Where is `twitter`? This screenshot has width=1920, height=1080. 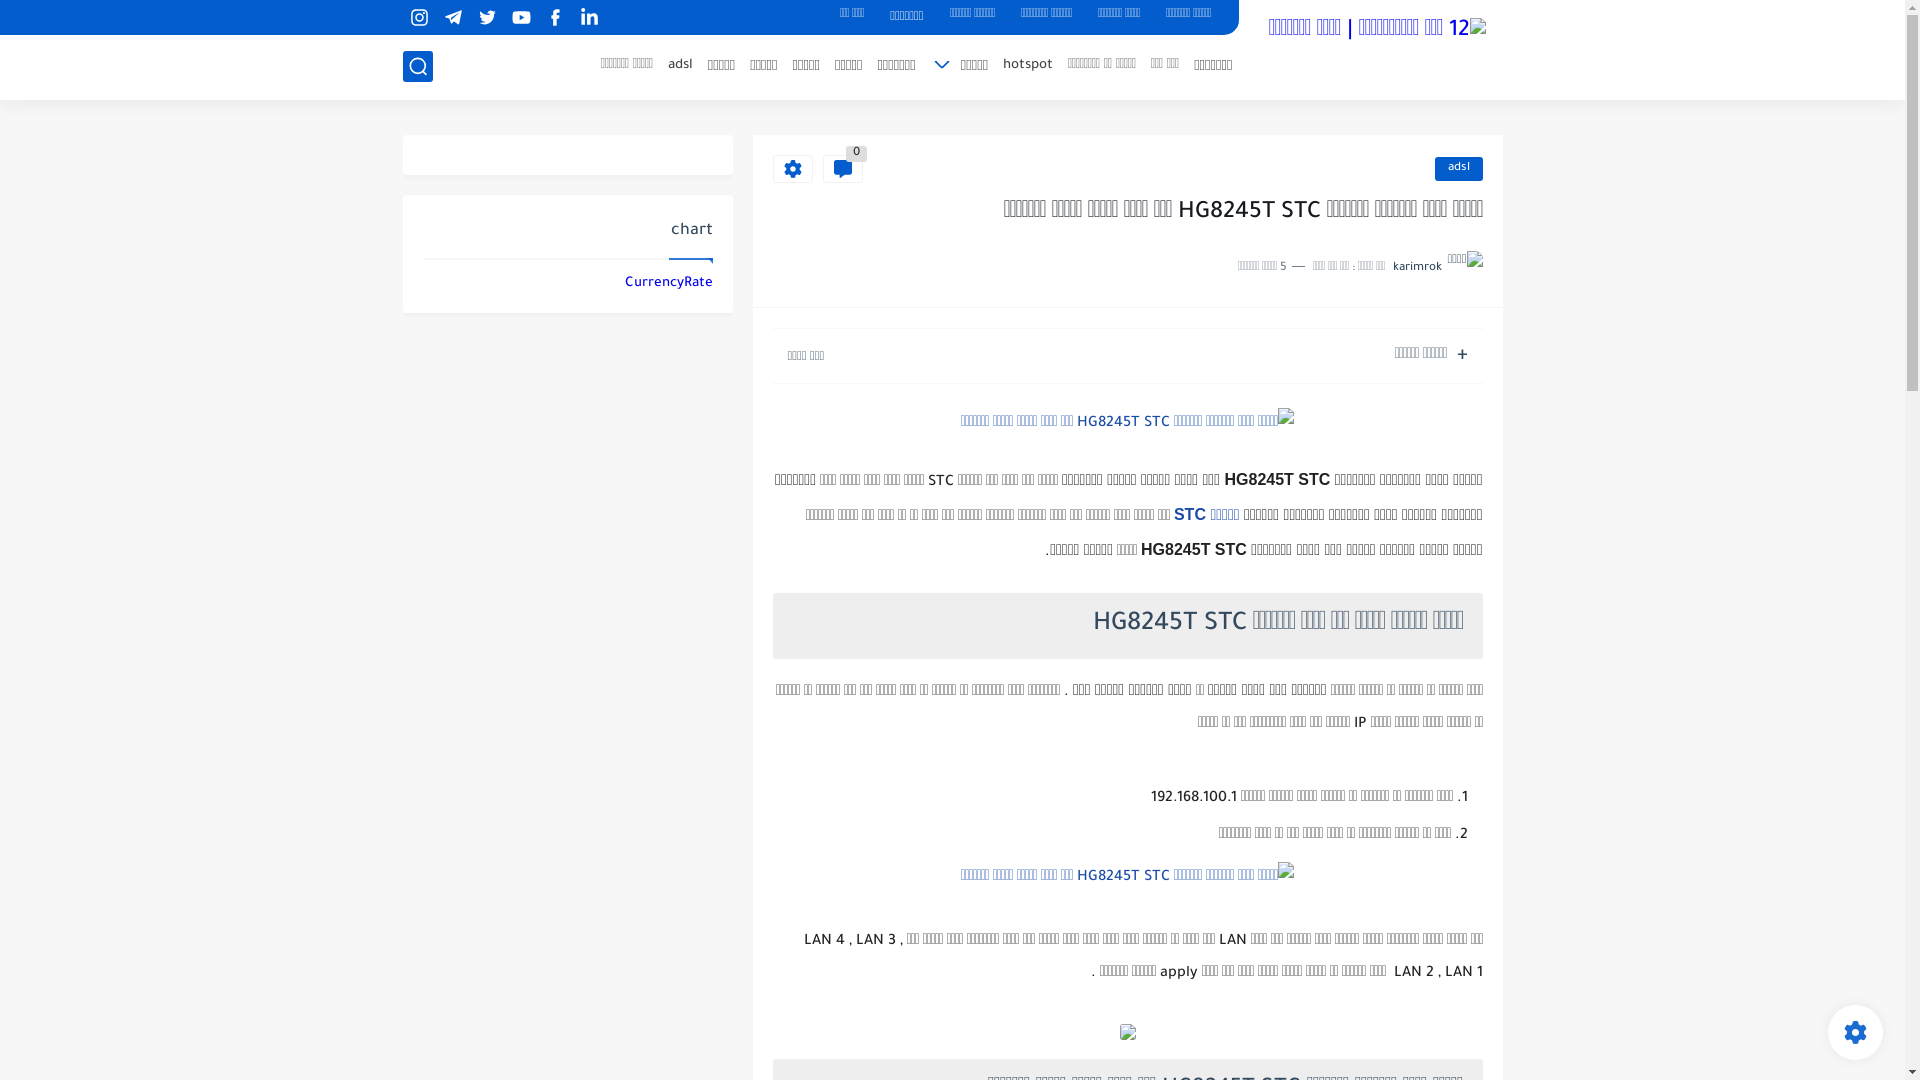
twitter is located at coordinates (488, 18).